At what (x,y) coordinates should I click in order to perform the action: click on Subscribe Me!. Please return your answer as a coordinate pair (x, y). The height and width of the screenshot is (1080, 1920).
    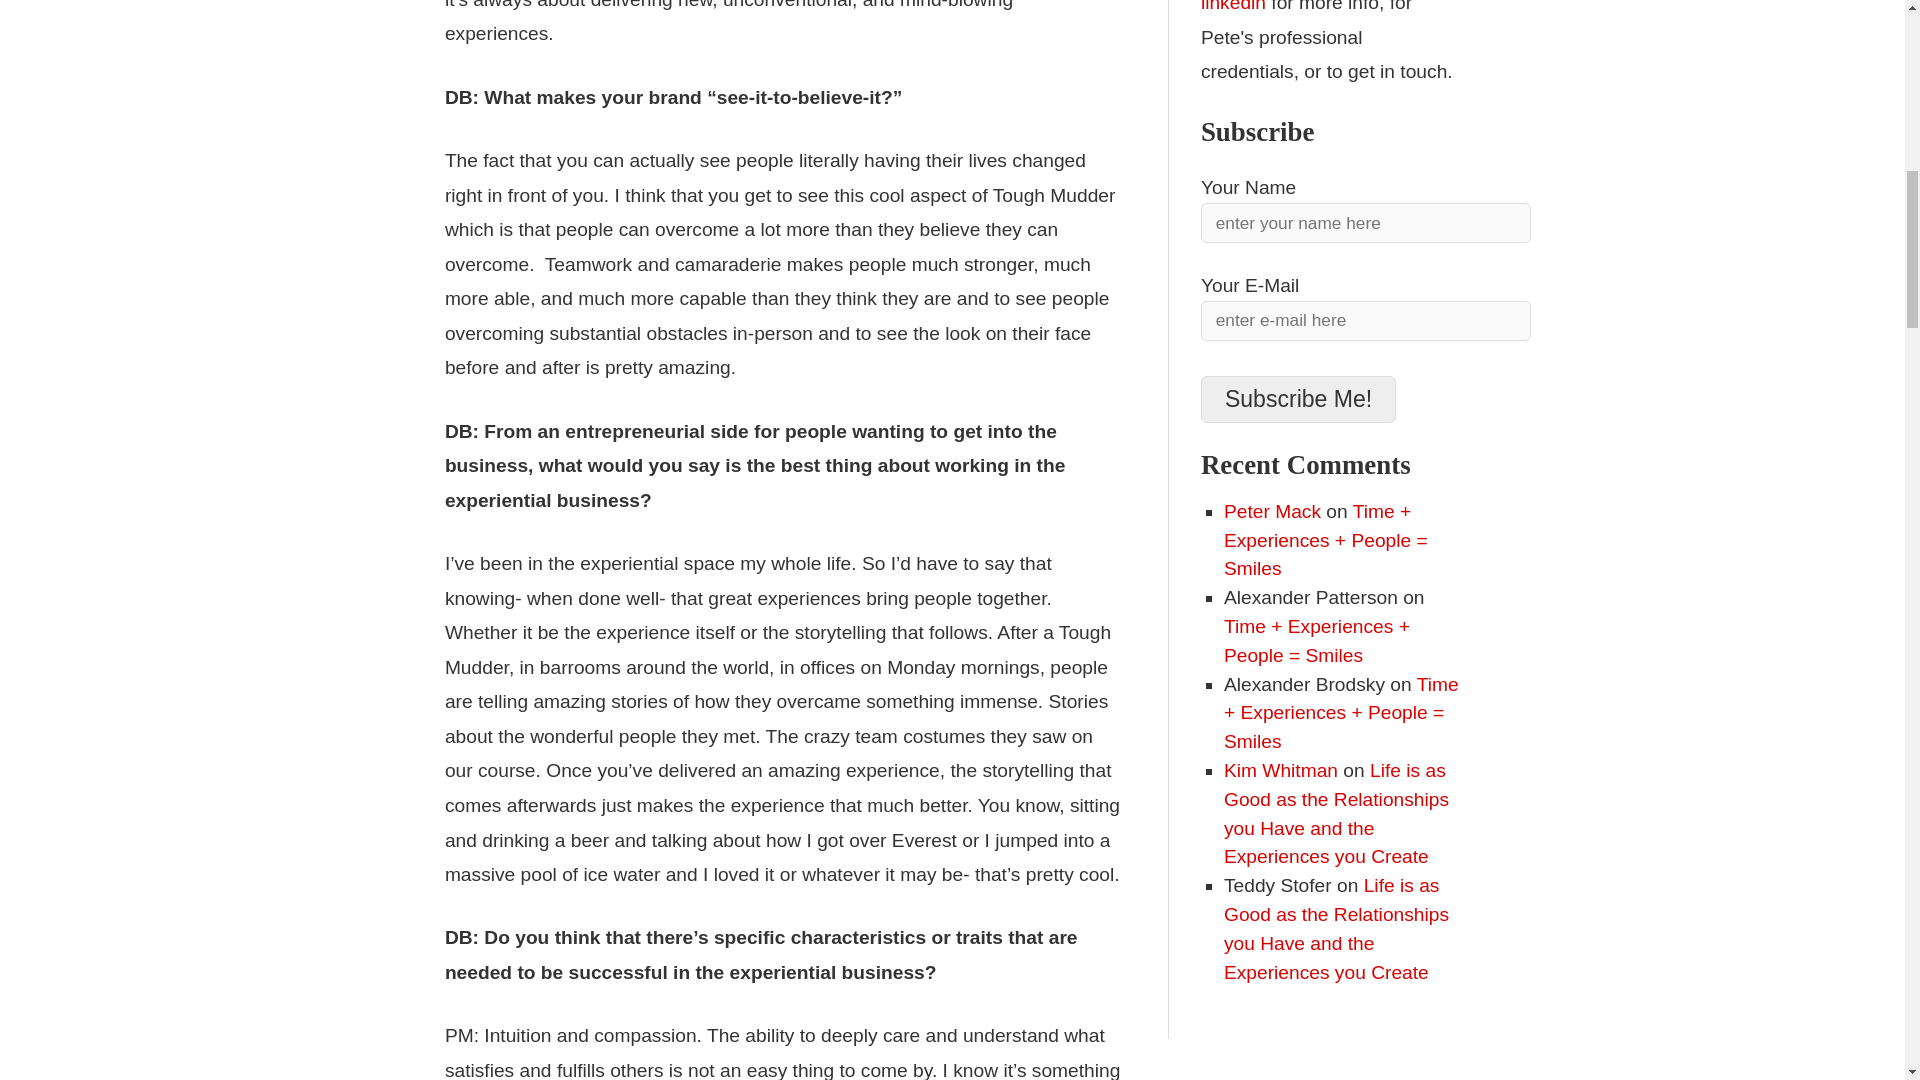
    Looking at the image, I should click on (1298, 399).